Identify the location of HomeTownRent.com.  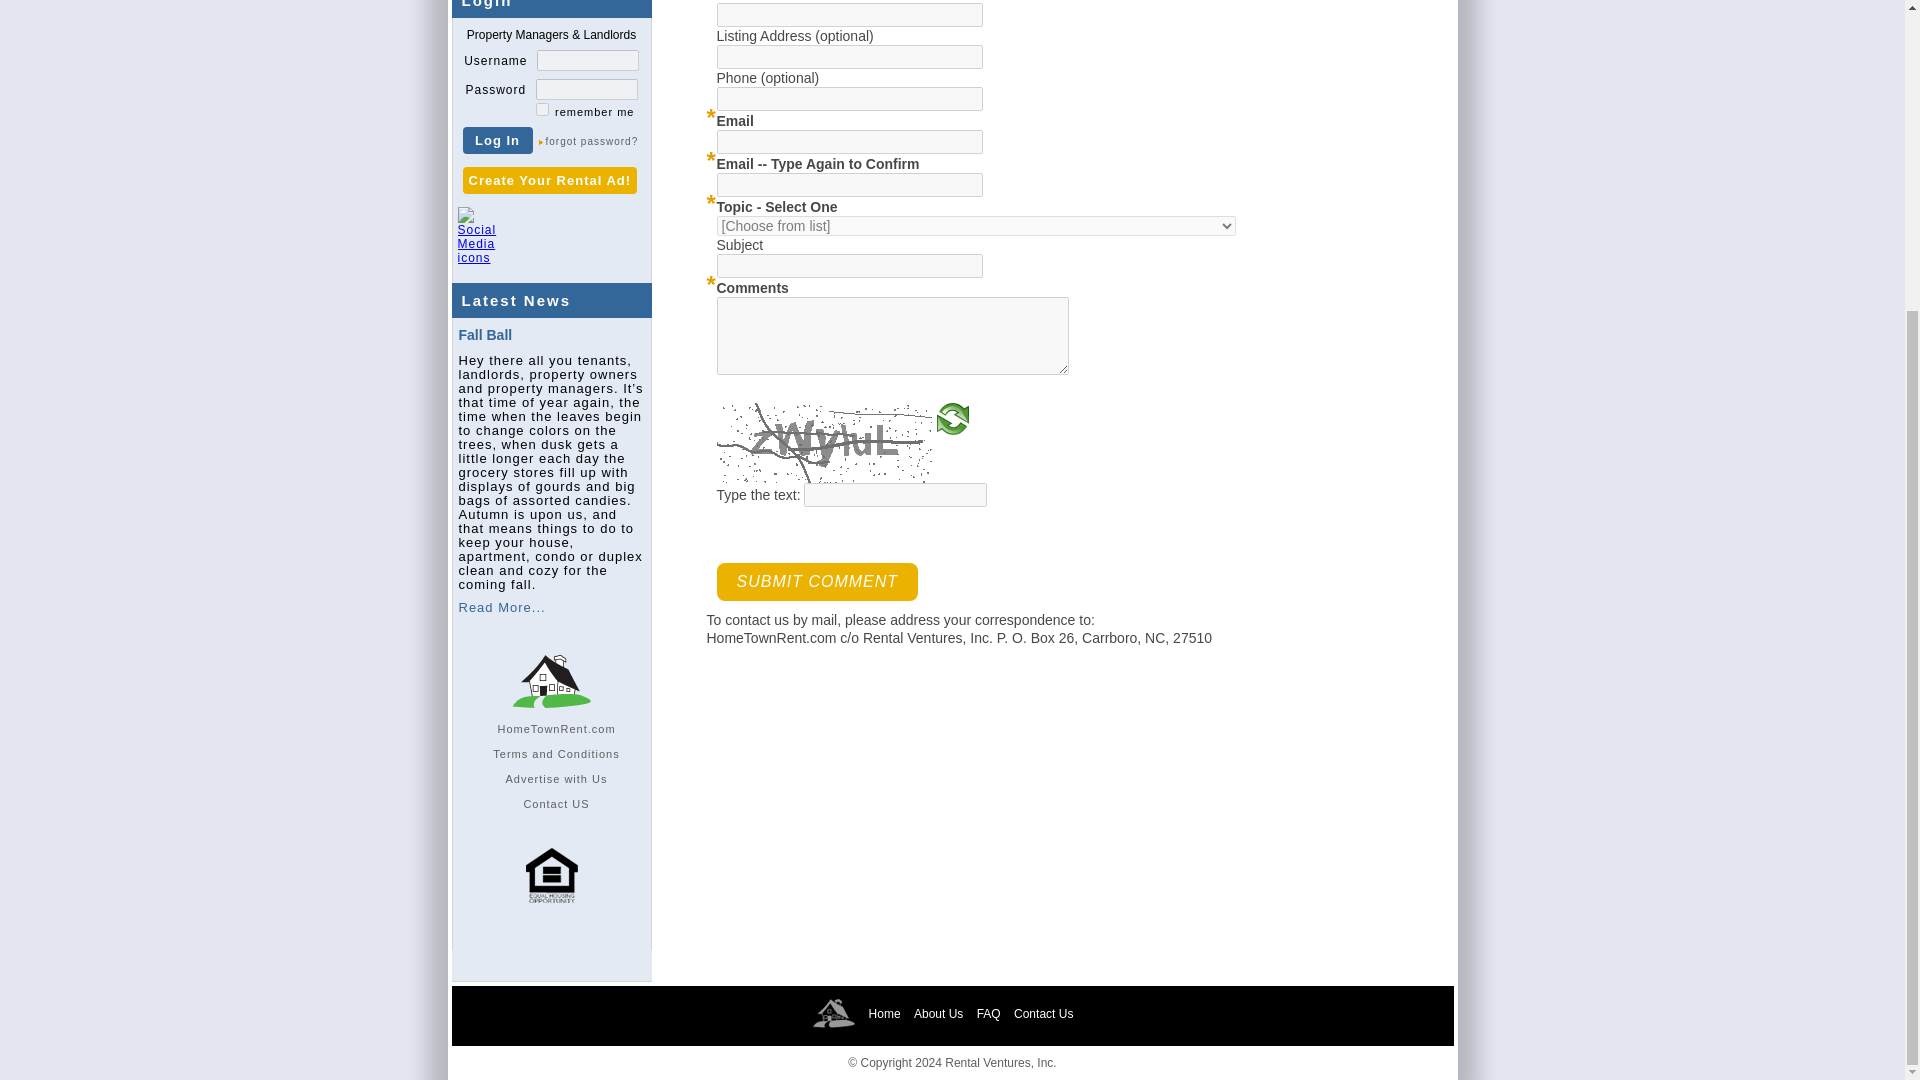
(556, 728).